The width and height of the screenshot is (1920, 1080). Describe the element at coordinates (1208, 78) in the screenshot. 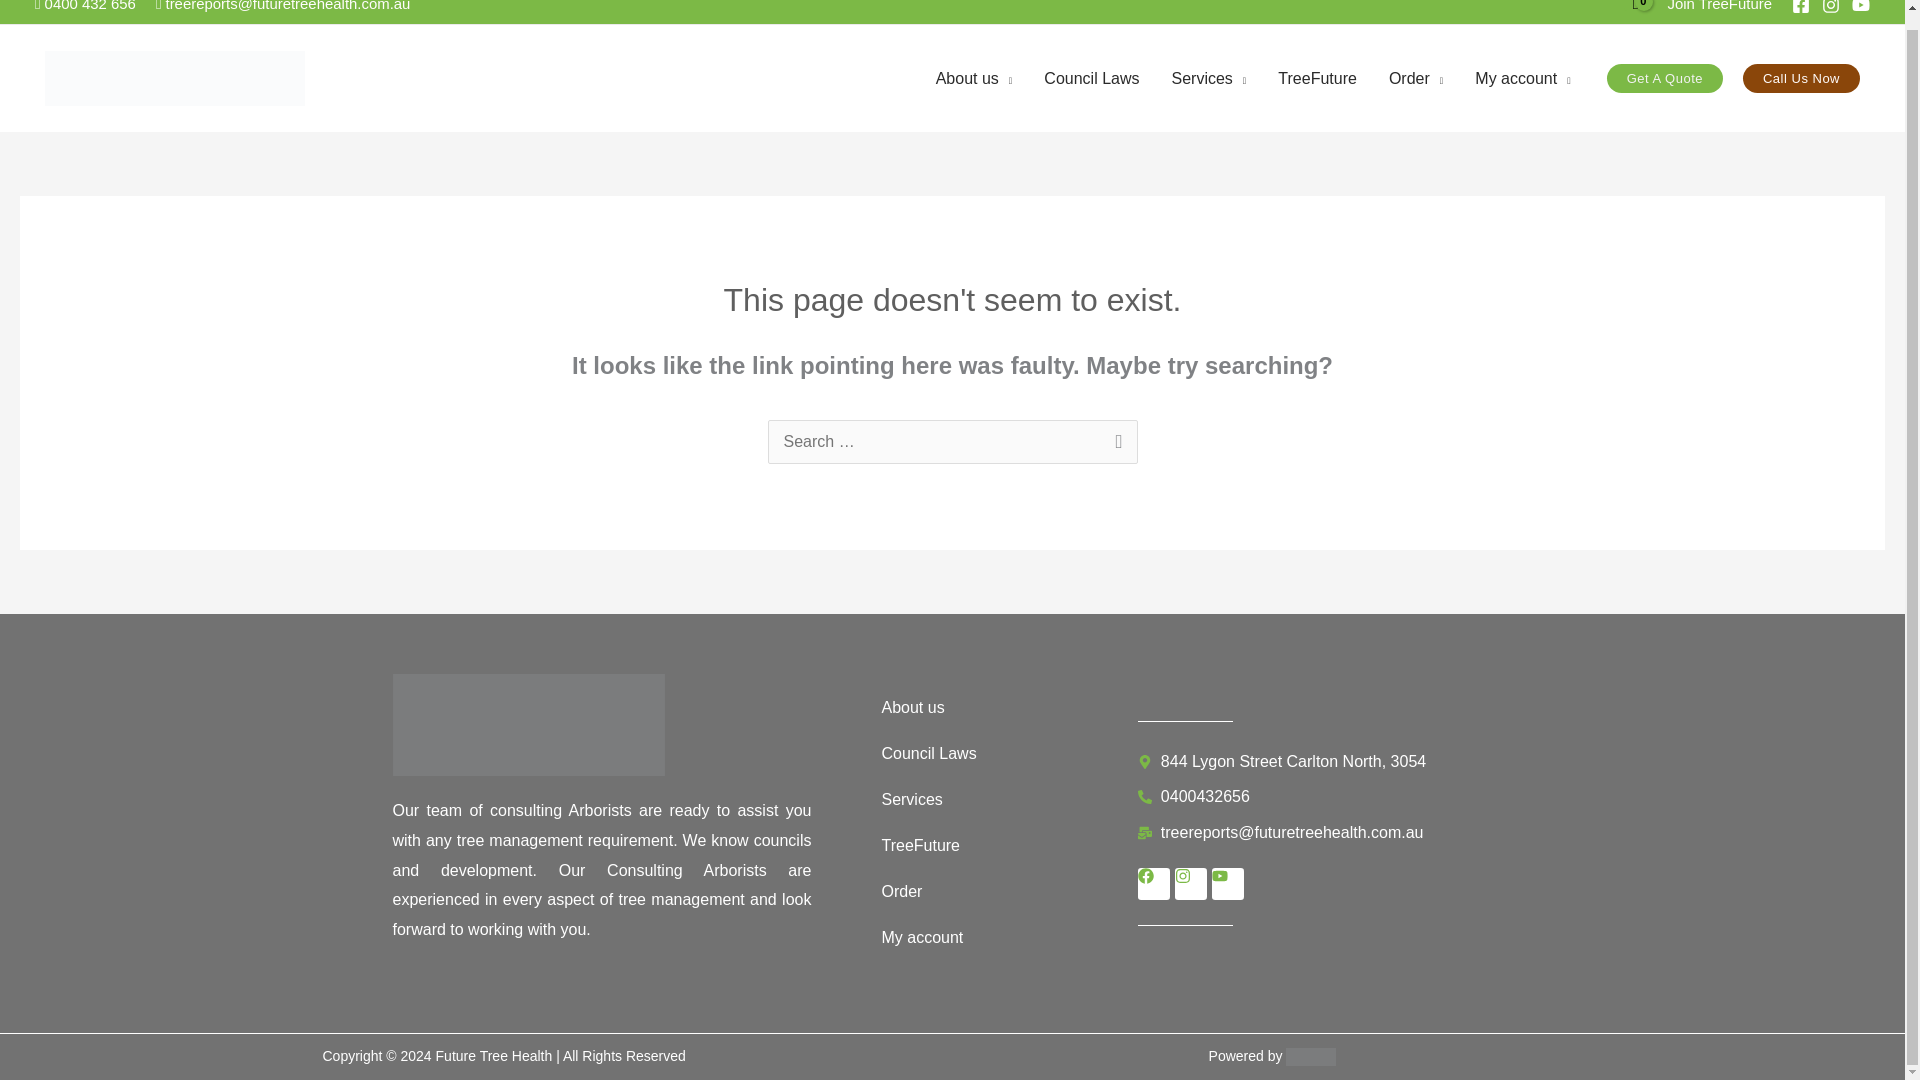

I see `Services` at that location.